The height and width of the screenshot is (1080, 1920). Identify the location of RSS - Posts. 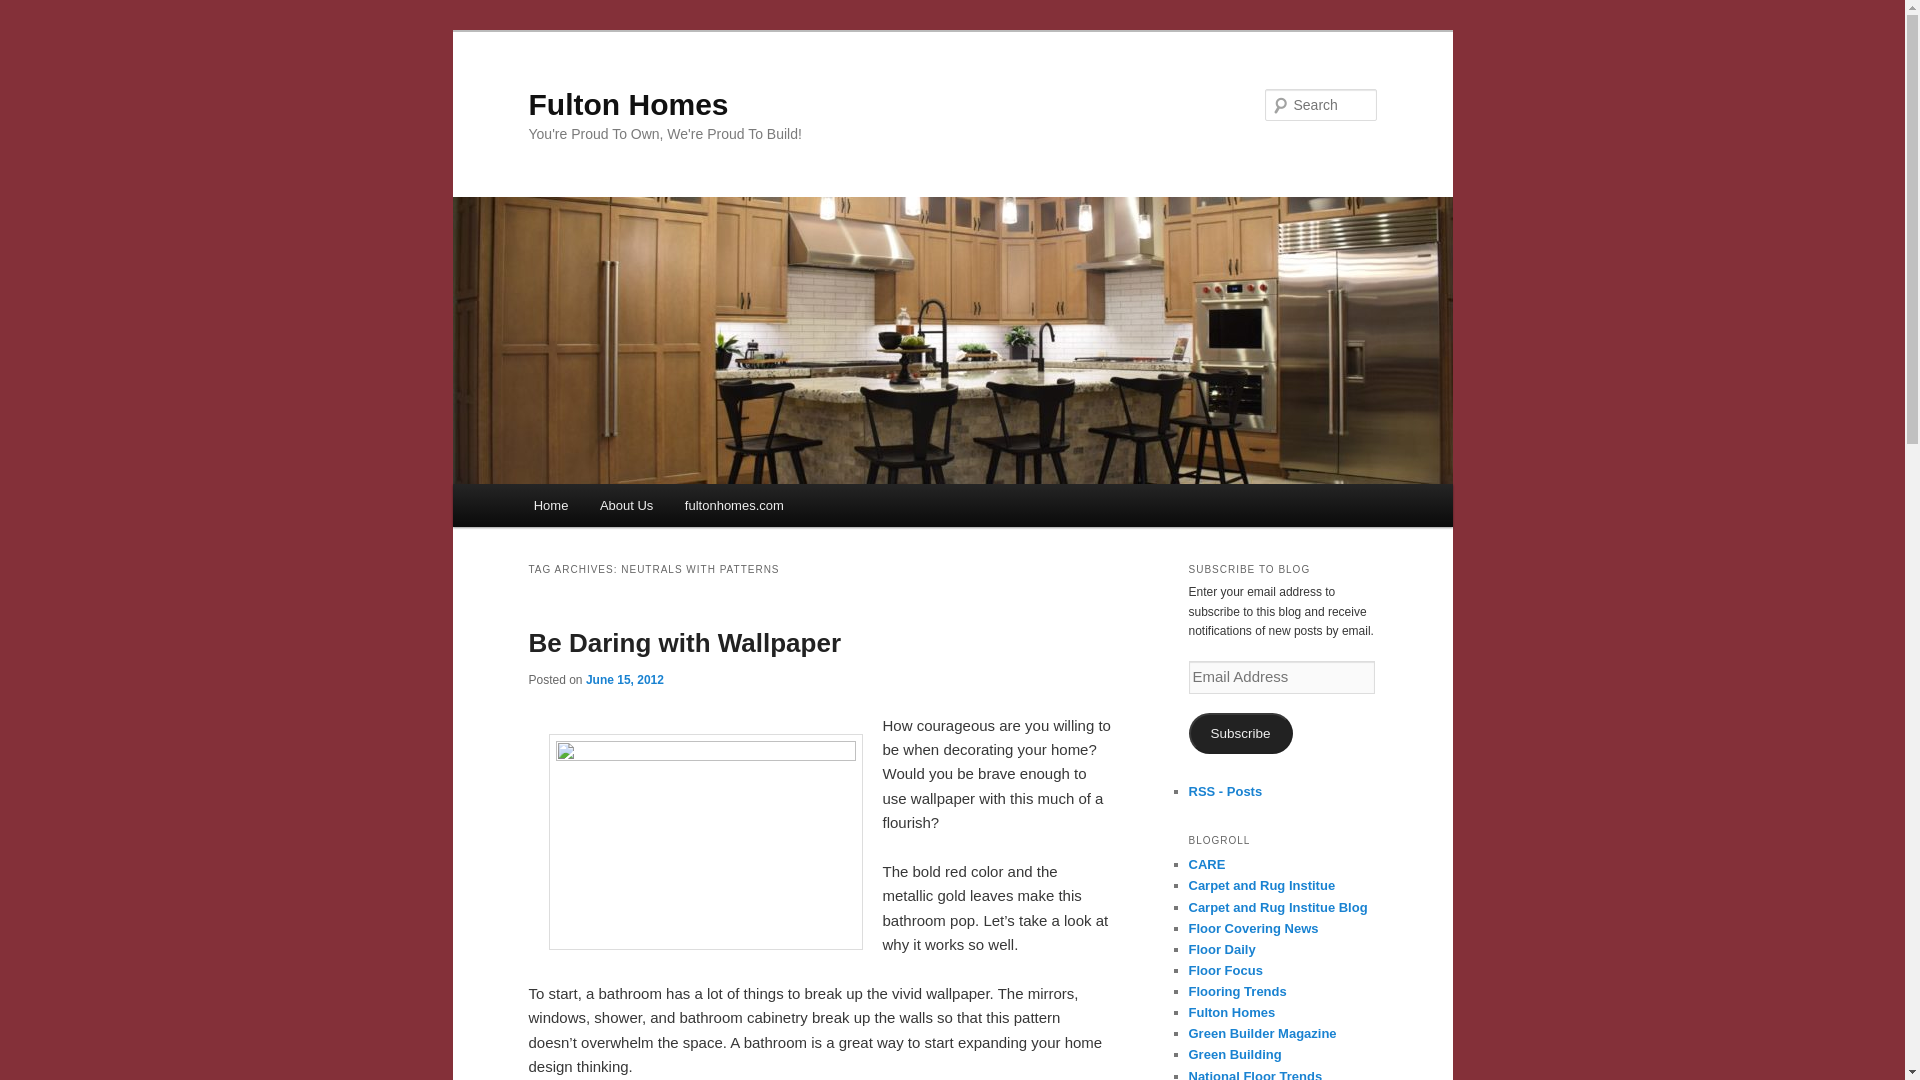
(1224, 792).